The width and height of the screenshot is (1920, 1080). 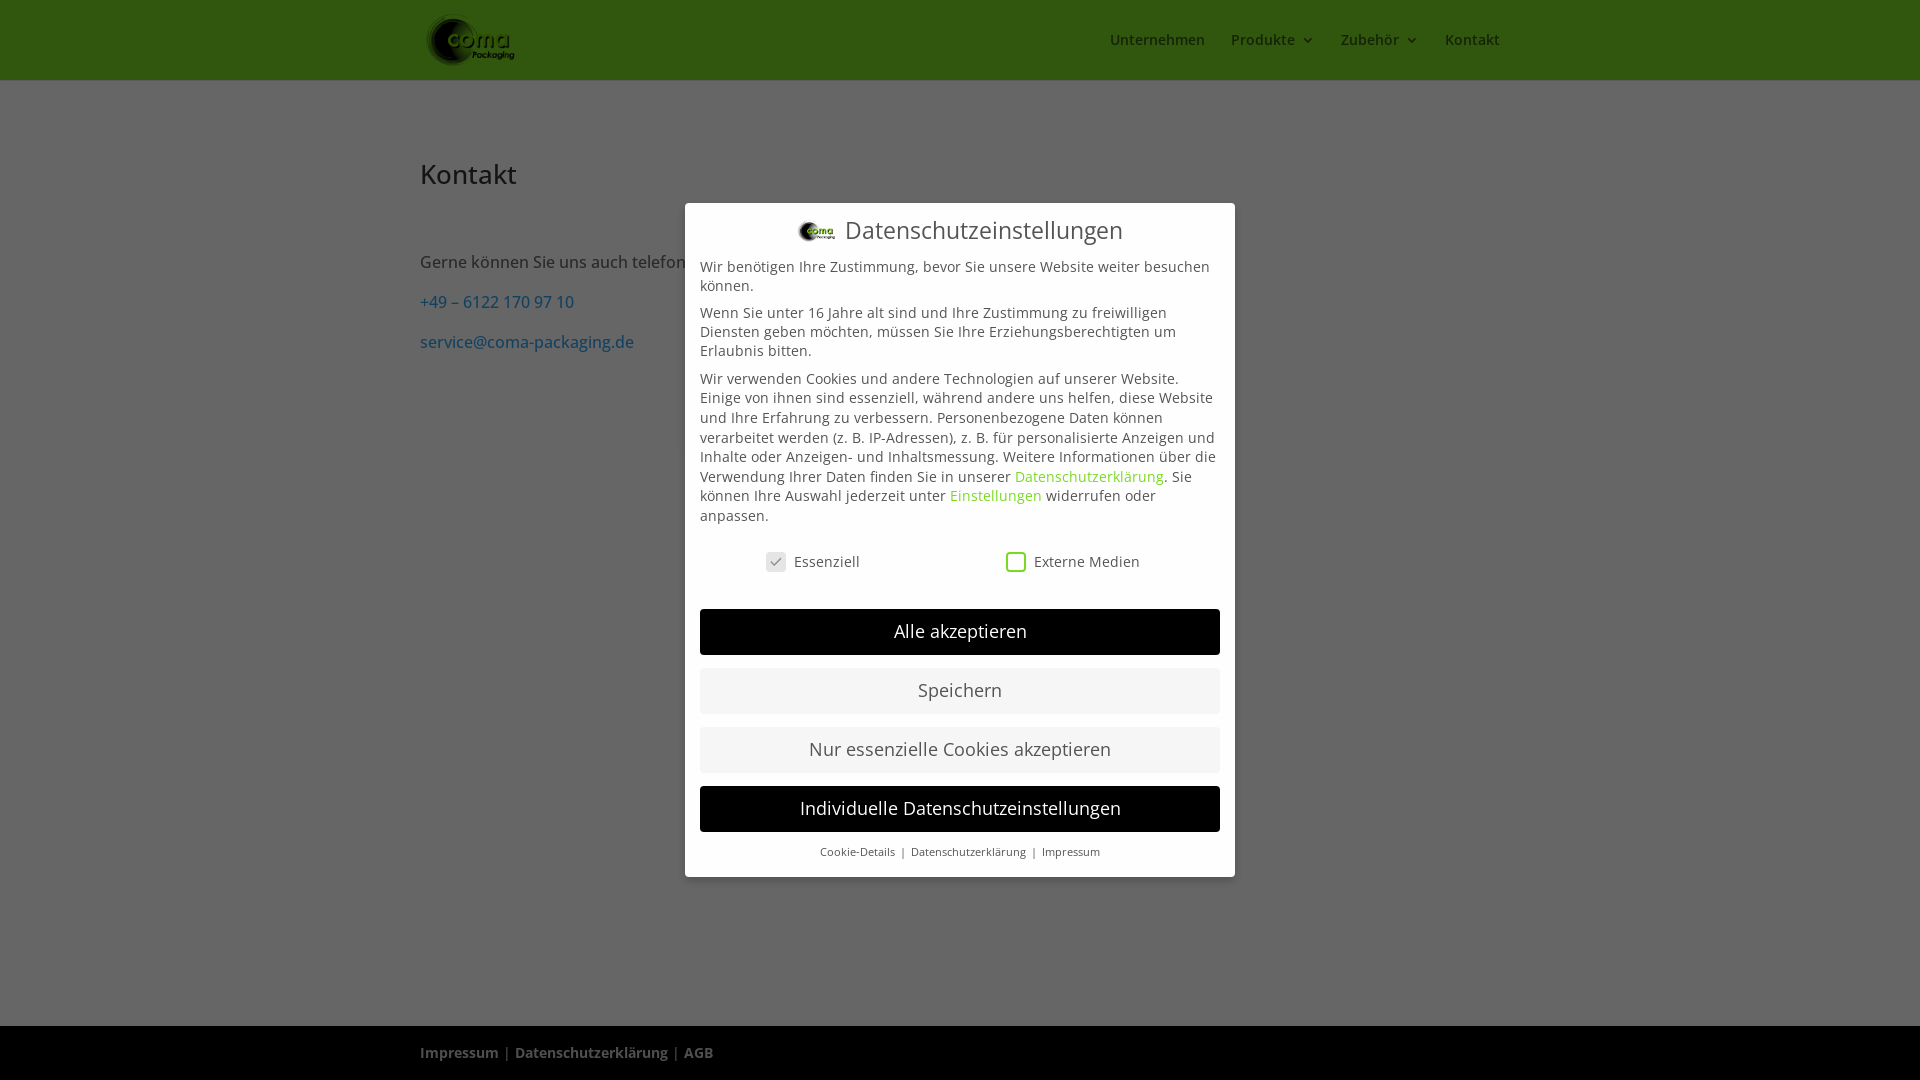 I want to click on Speichern, so click(x=960, y=691).